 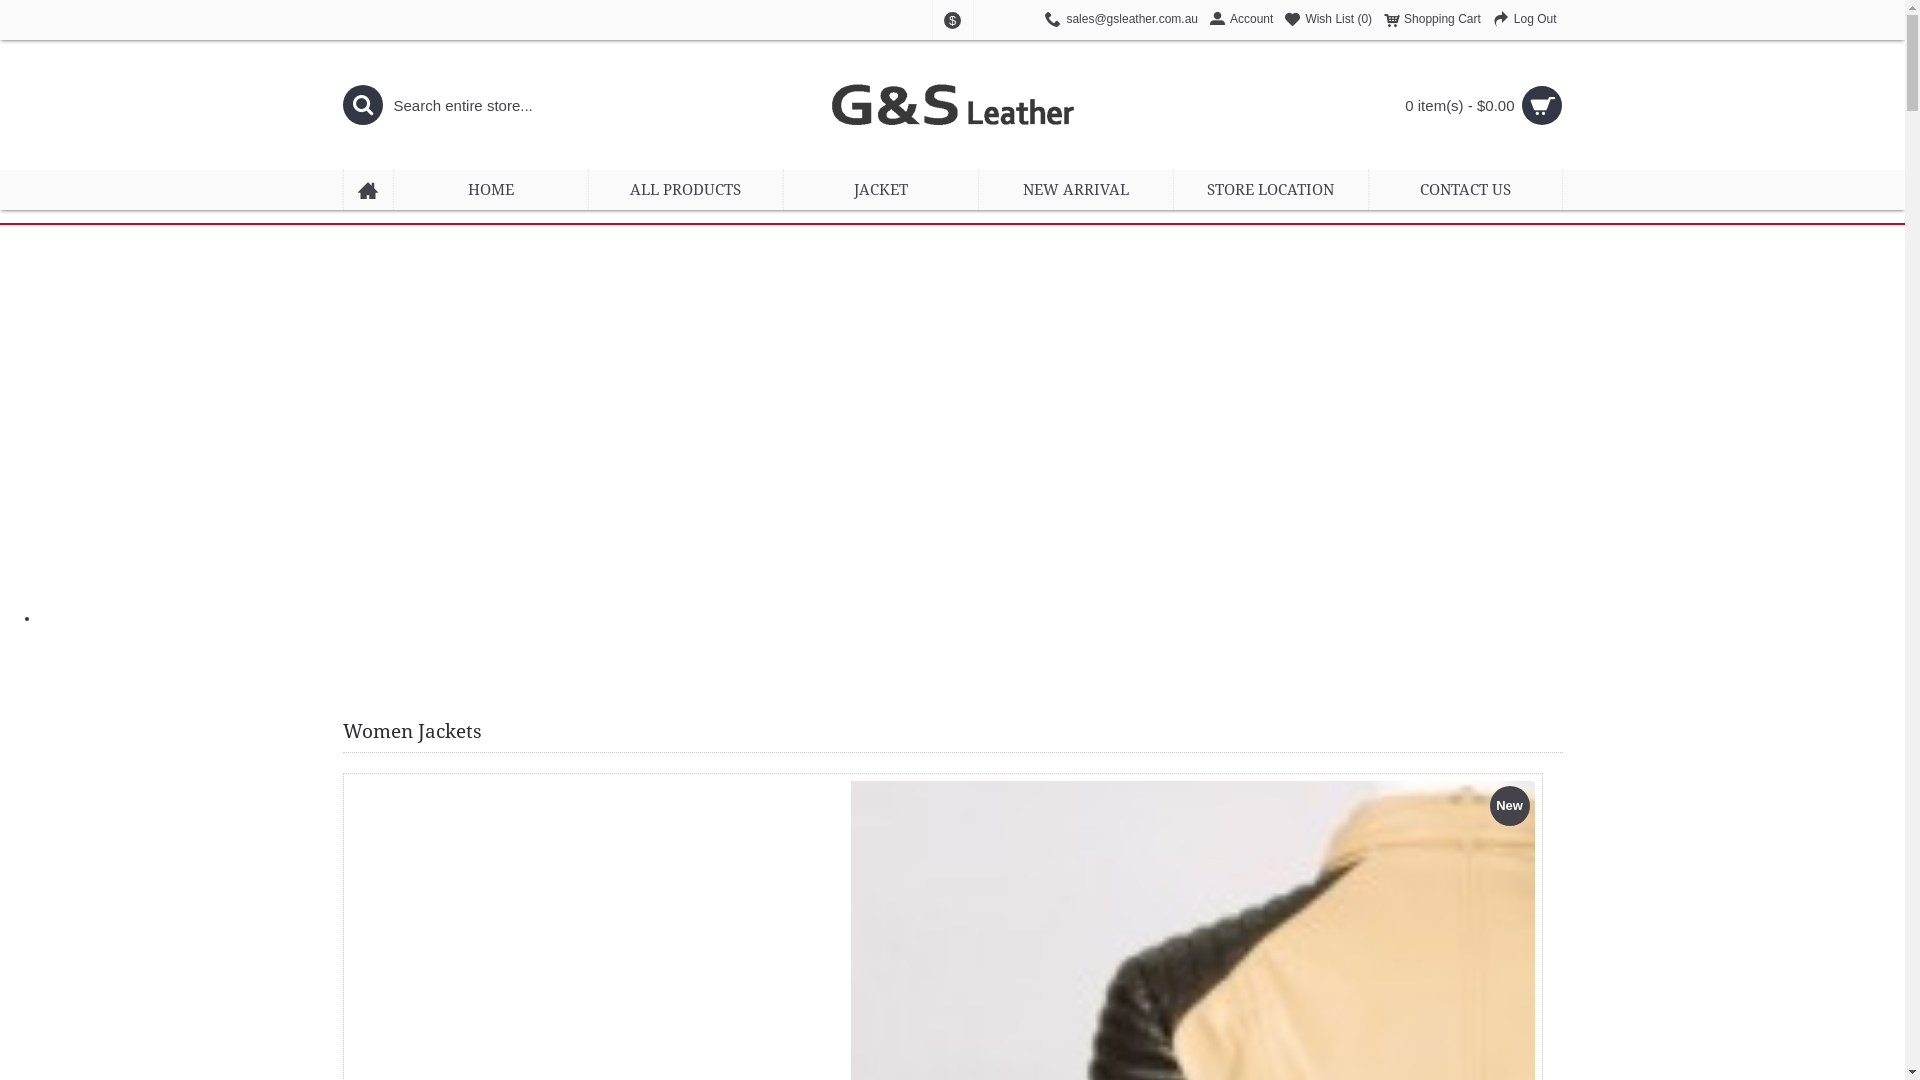 What do you see at coordinates (952, 20) in the screenshot?
I see `$` at bounding box center [952, 20].